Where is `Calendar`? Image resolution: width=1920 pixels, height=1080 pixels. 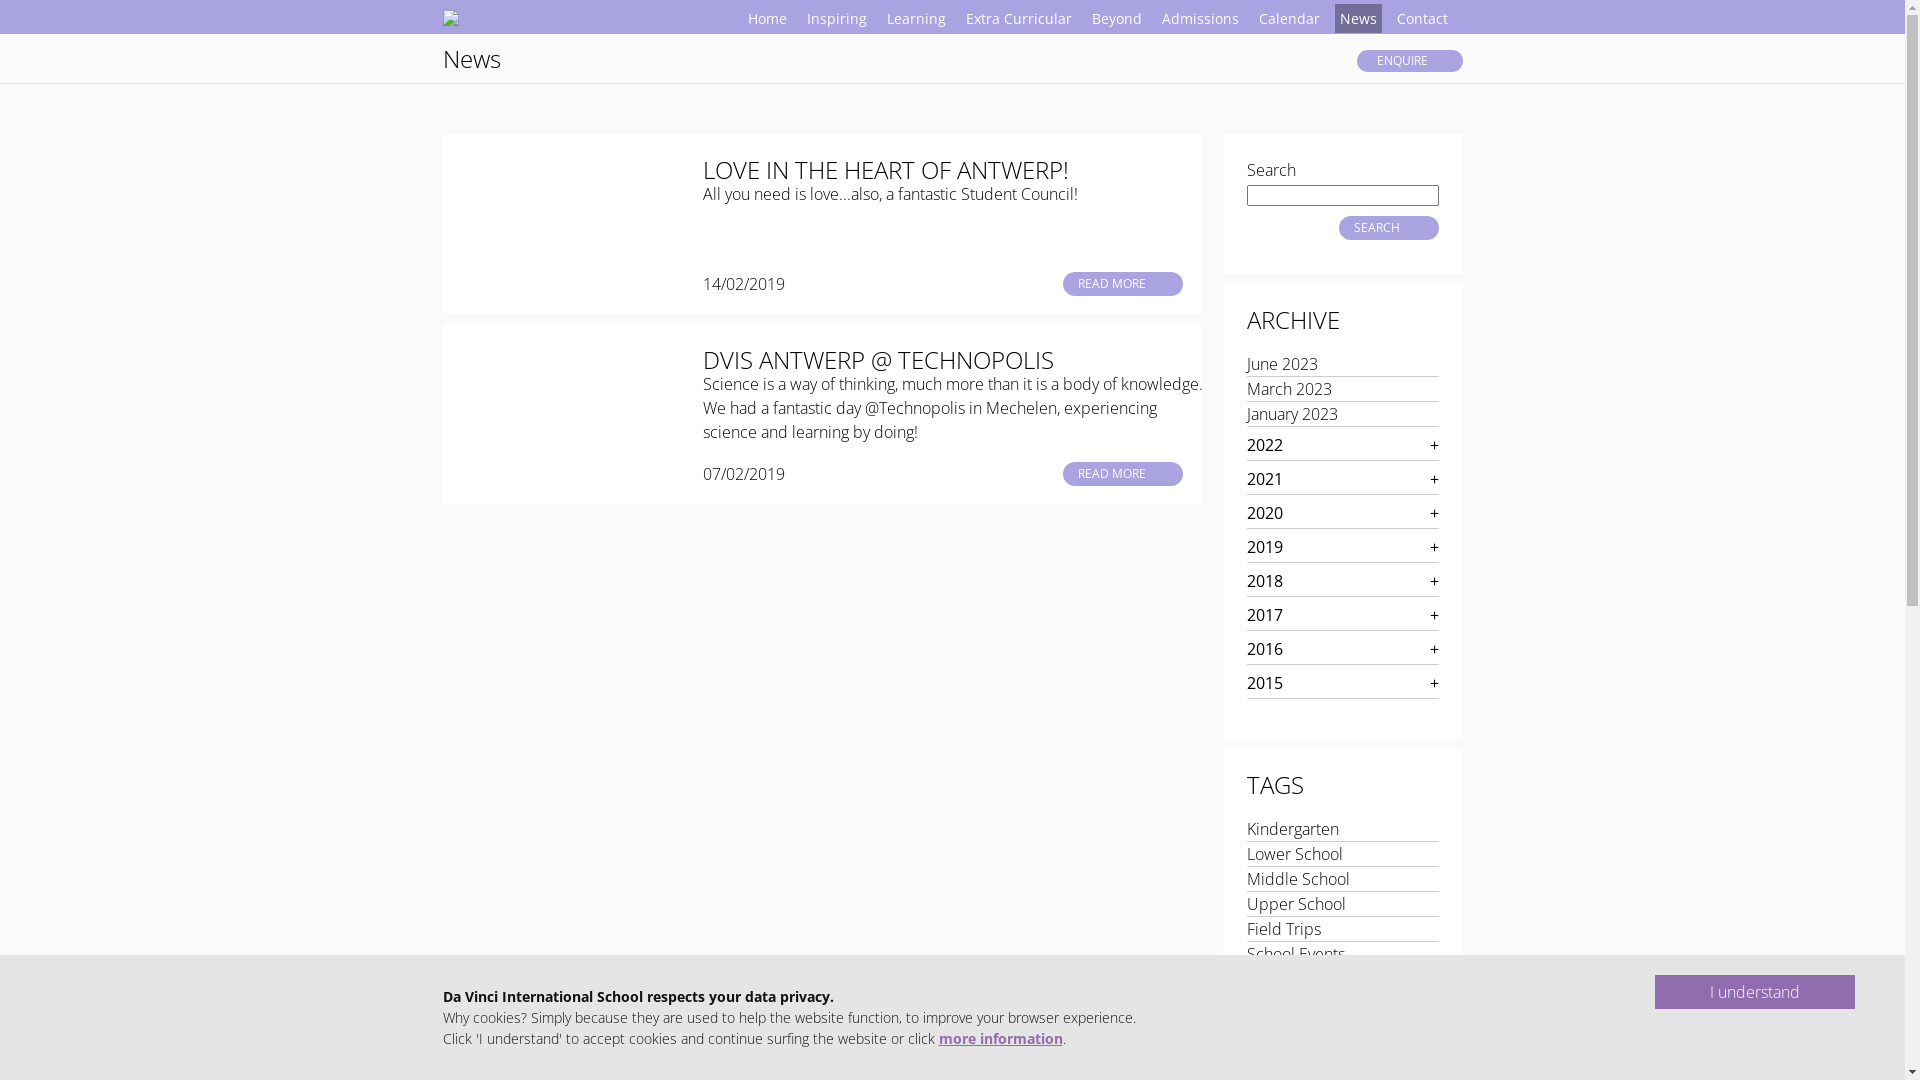 Calendar is located at coordinates (1290, 18).